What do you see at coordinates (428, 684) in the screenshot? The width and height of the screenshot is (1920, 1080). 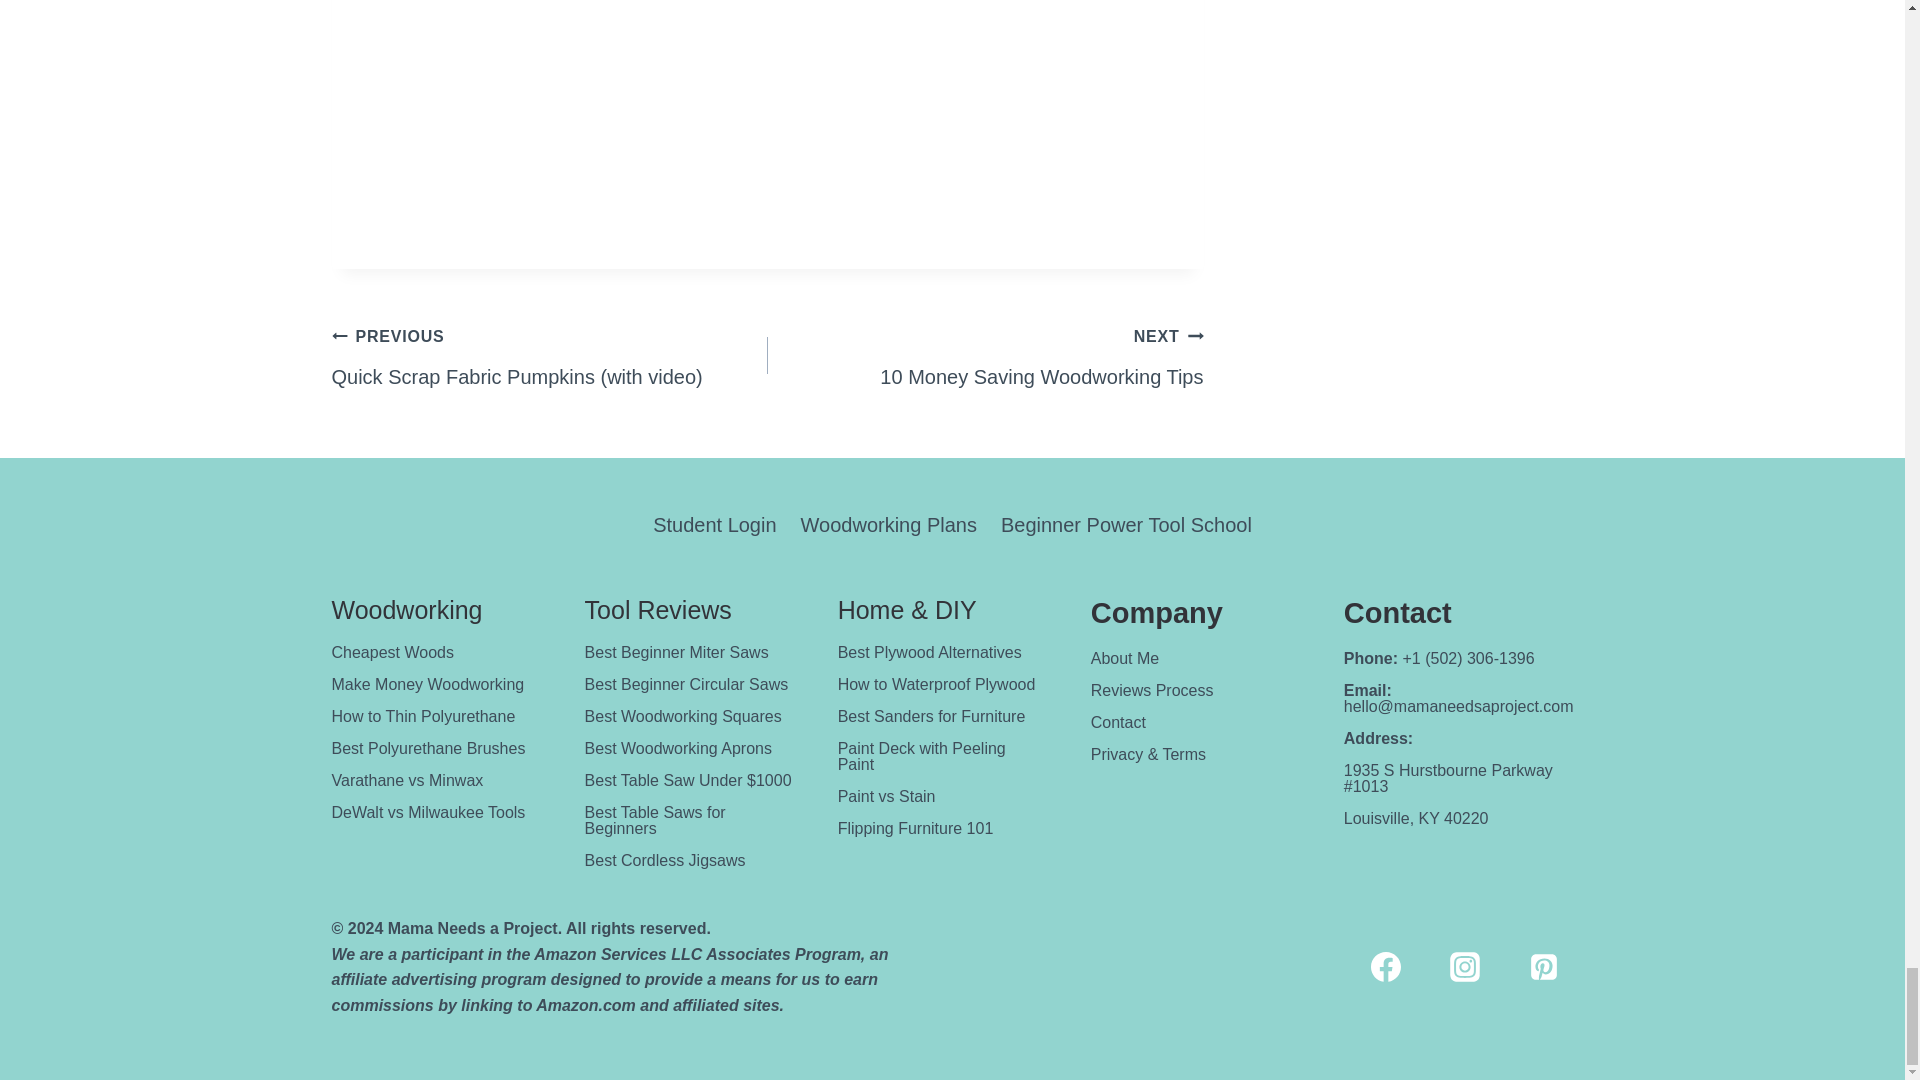 I see `Woodworking Plans` at bounding box center [428, 684].